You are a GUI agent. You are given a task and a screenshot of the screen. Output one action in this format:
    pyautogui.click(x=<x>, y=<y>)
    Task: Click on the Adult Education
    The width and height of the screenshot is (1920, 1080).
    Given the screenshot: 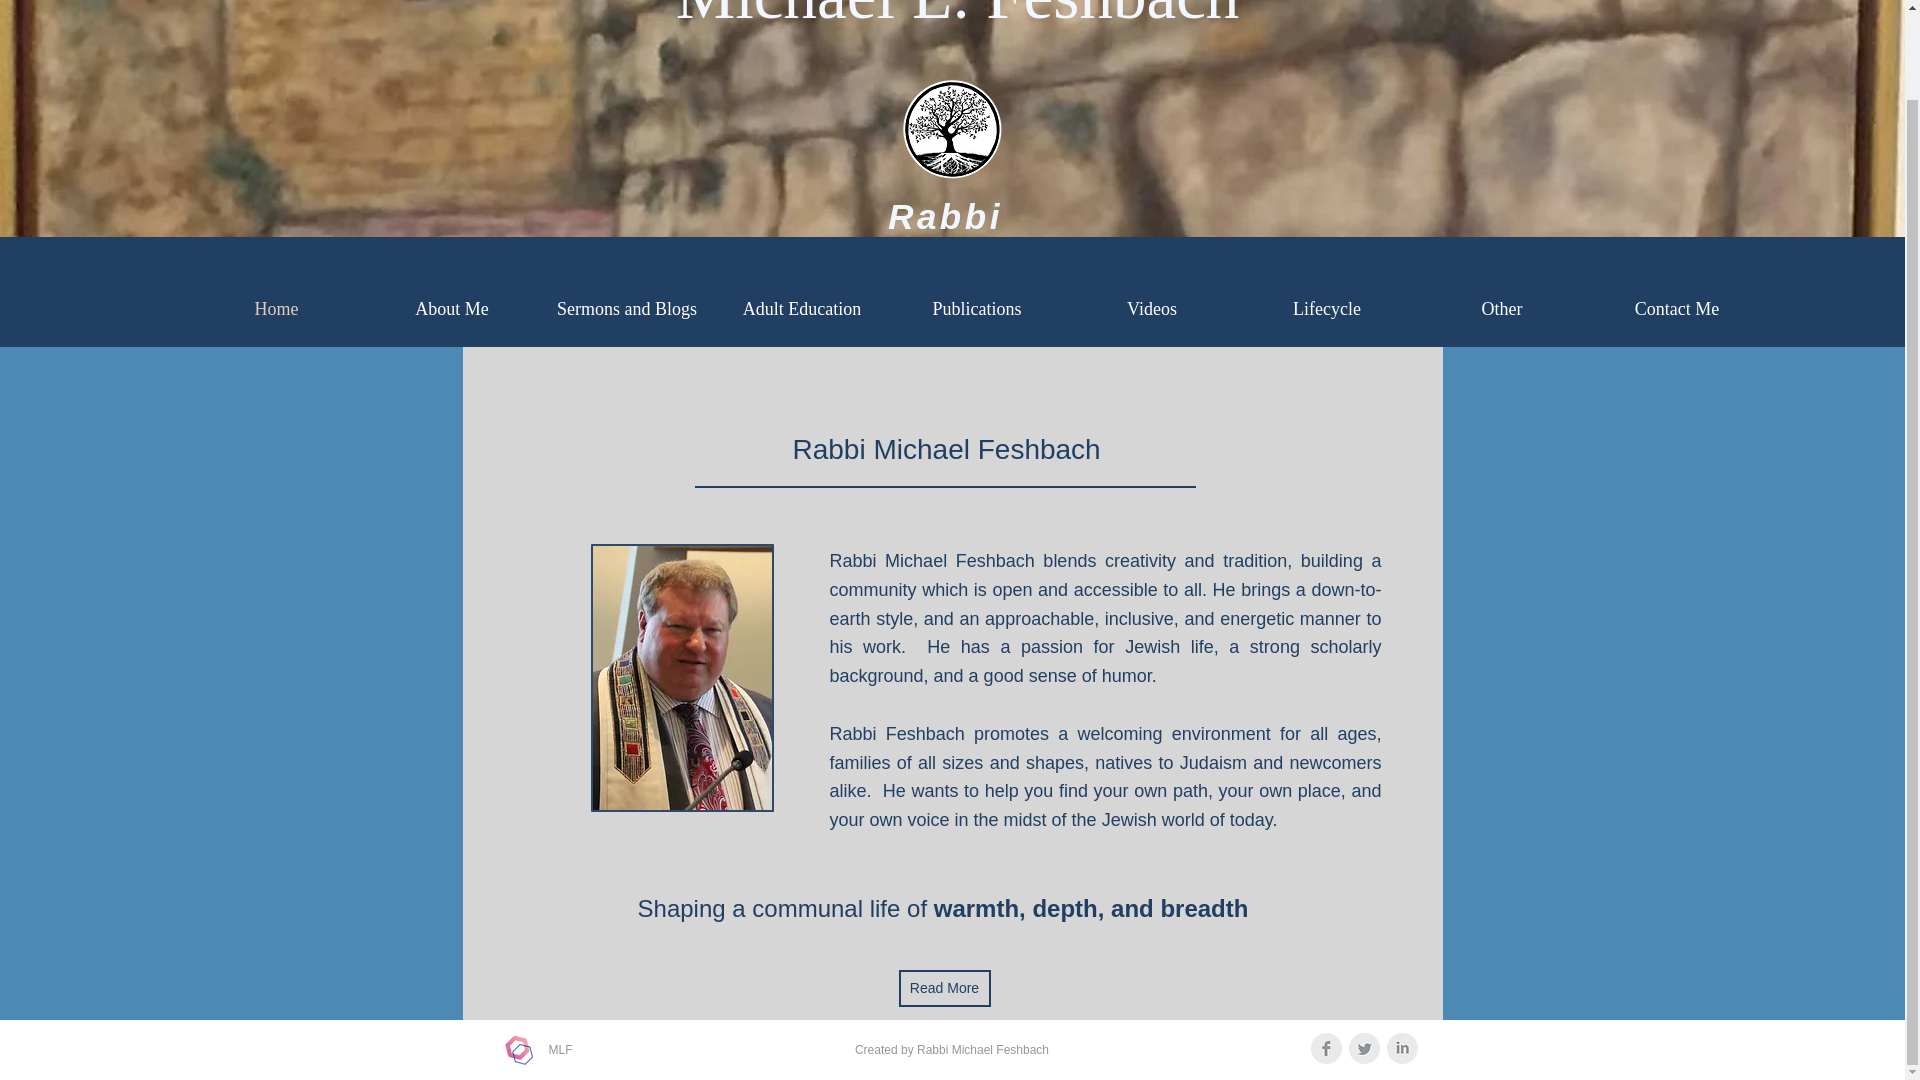 What is the action you would take?
    pyautogui.click(x=801, y=308)
    